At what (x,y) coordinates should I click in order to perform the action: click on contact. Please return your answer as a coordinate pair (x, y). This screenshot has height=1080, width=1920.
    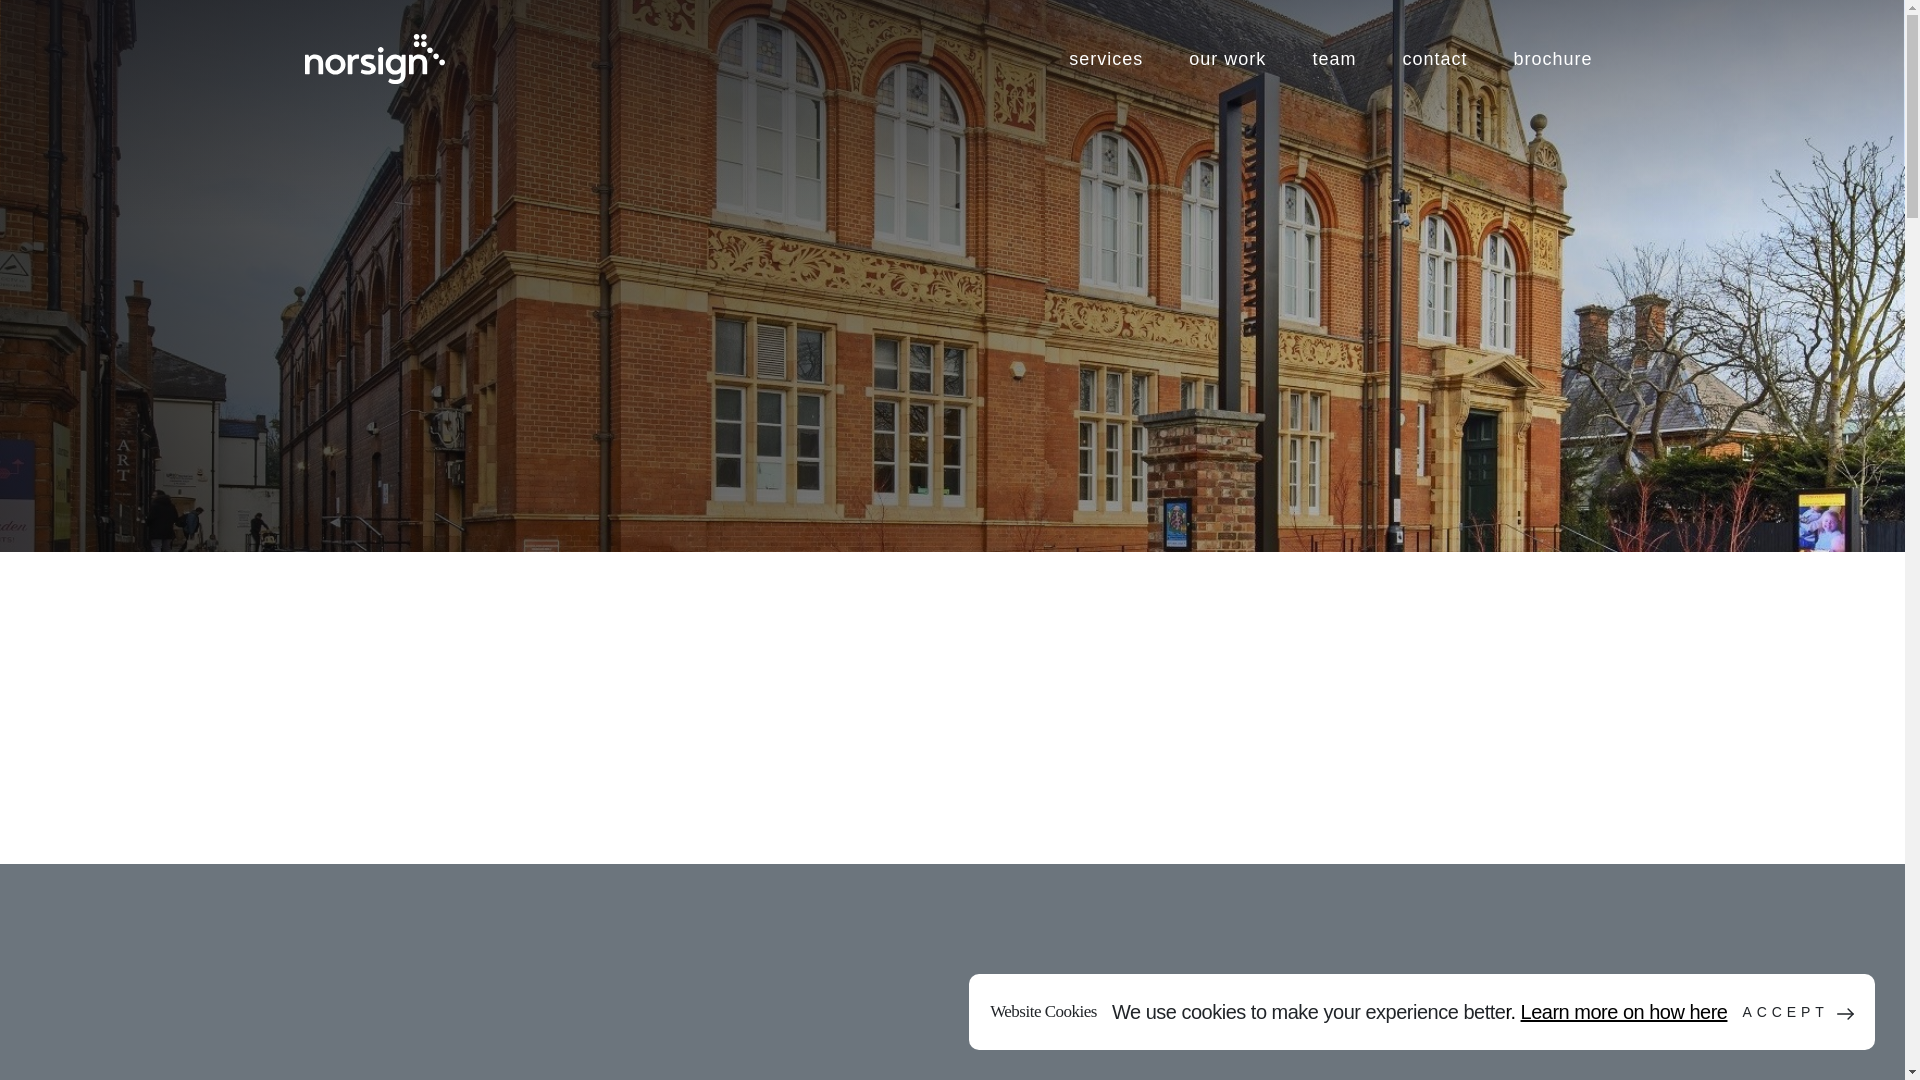
    Looking at the image, I should click on (1434, 58).